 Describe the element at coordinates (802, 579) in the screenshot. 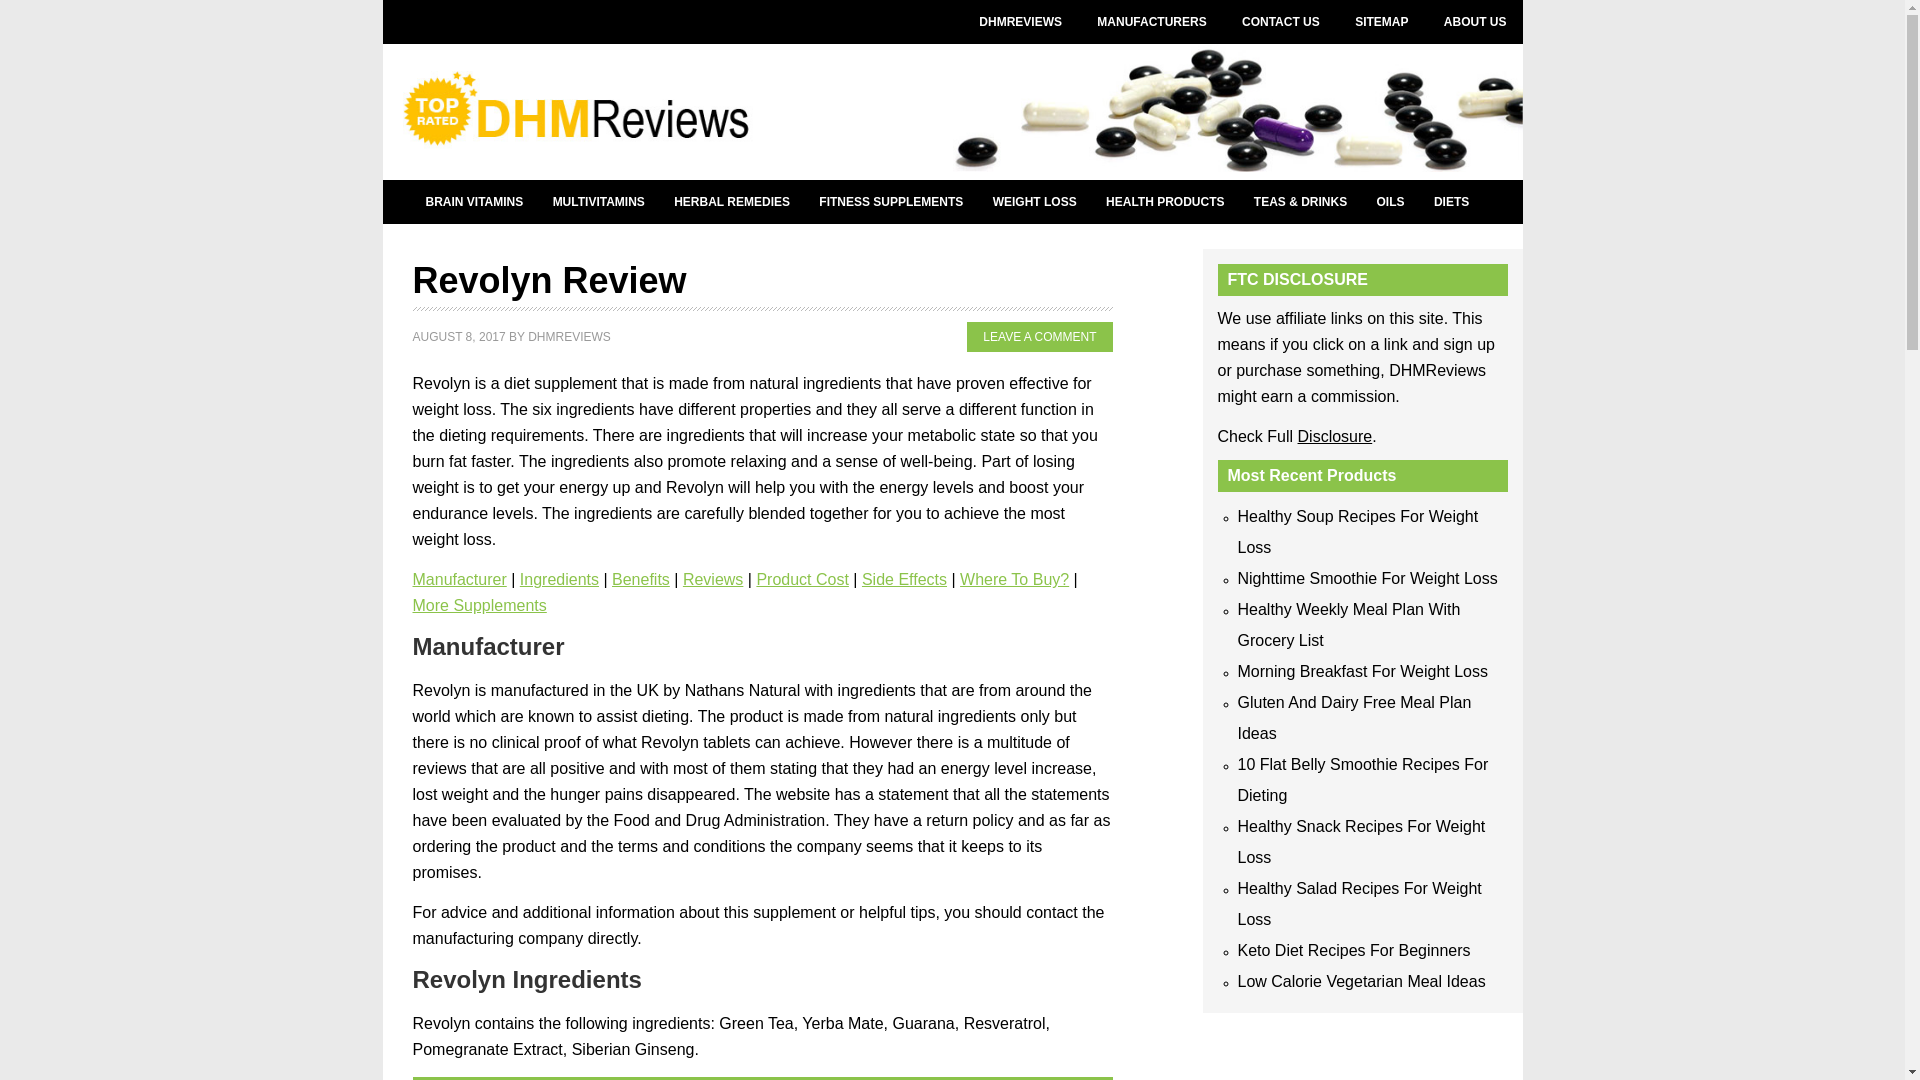

I see `Product Cost` at that location.